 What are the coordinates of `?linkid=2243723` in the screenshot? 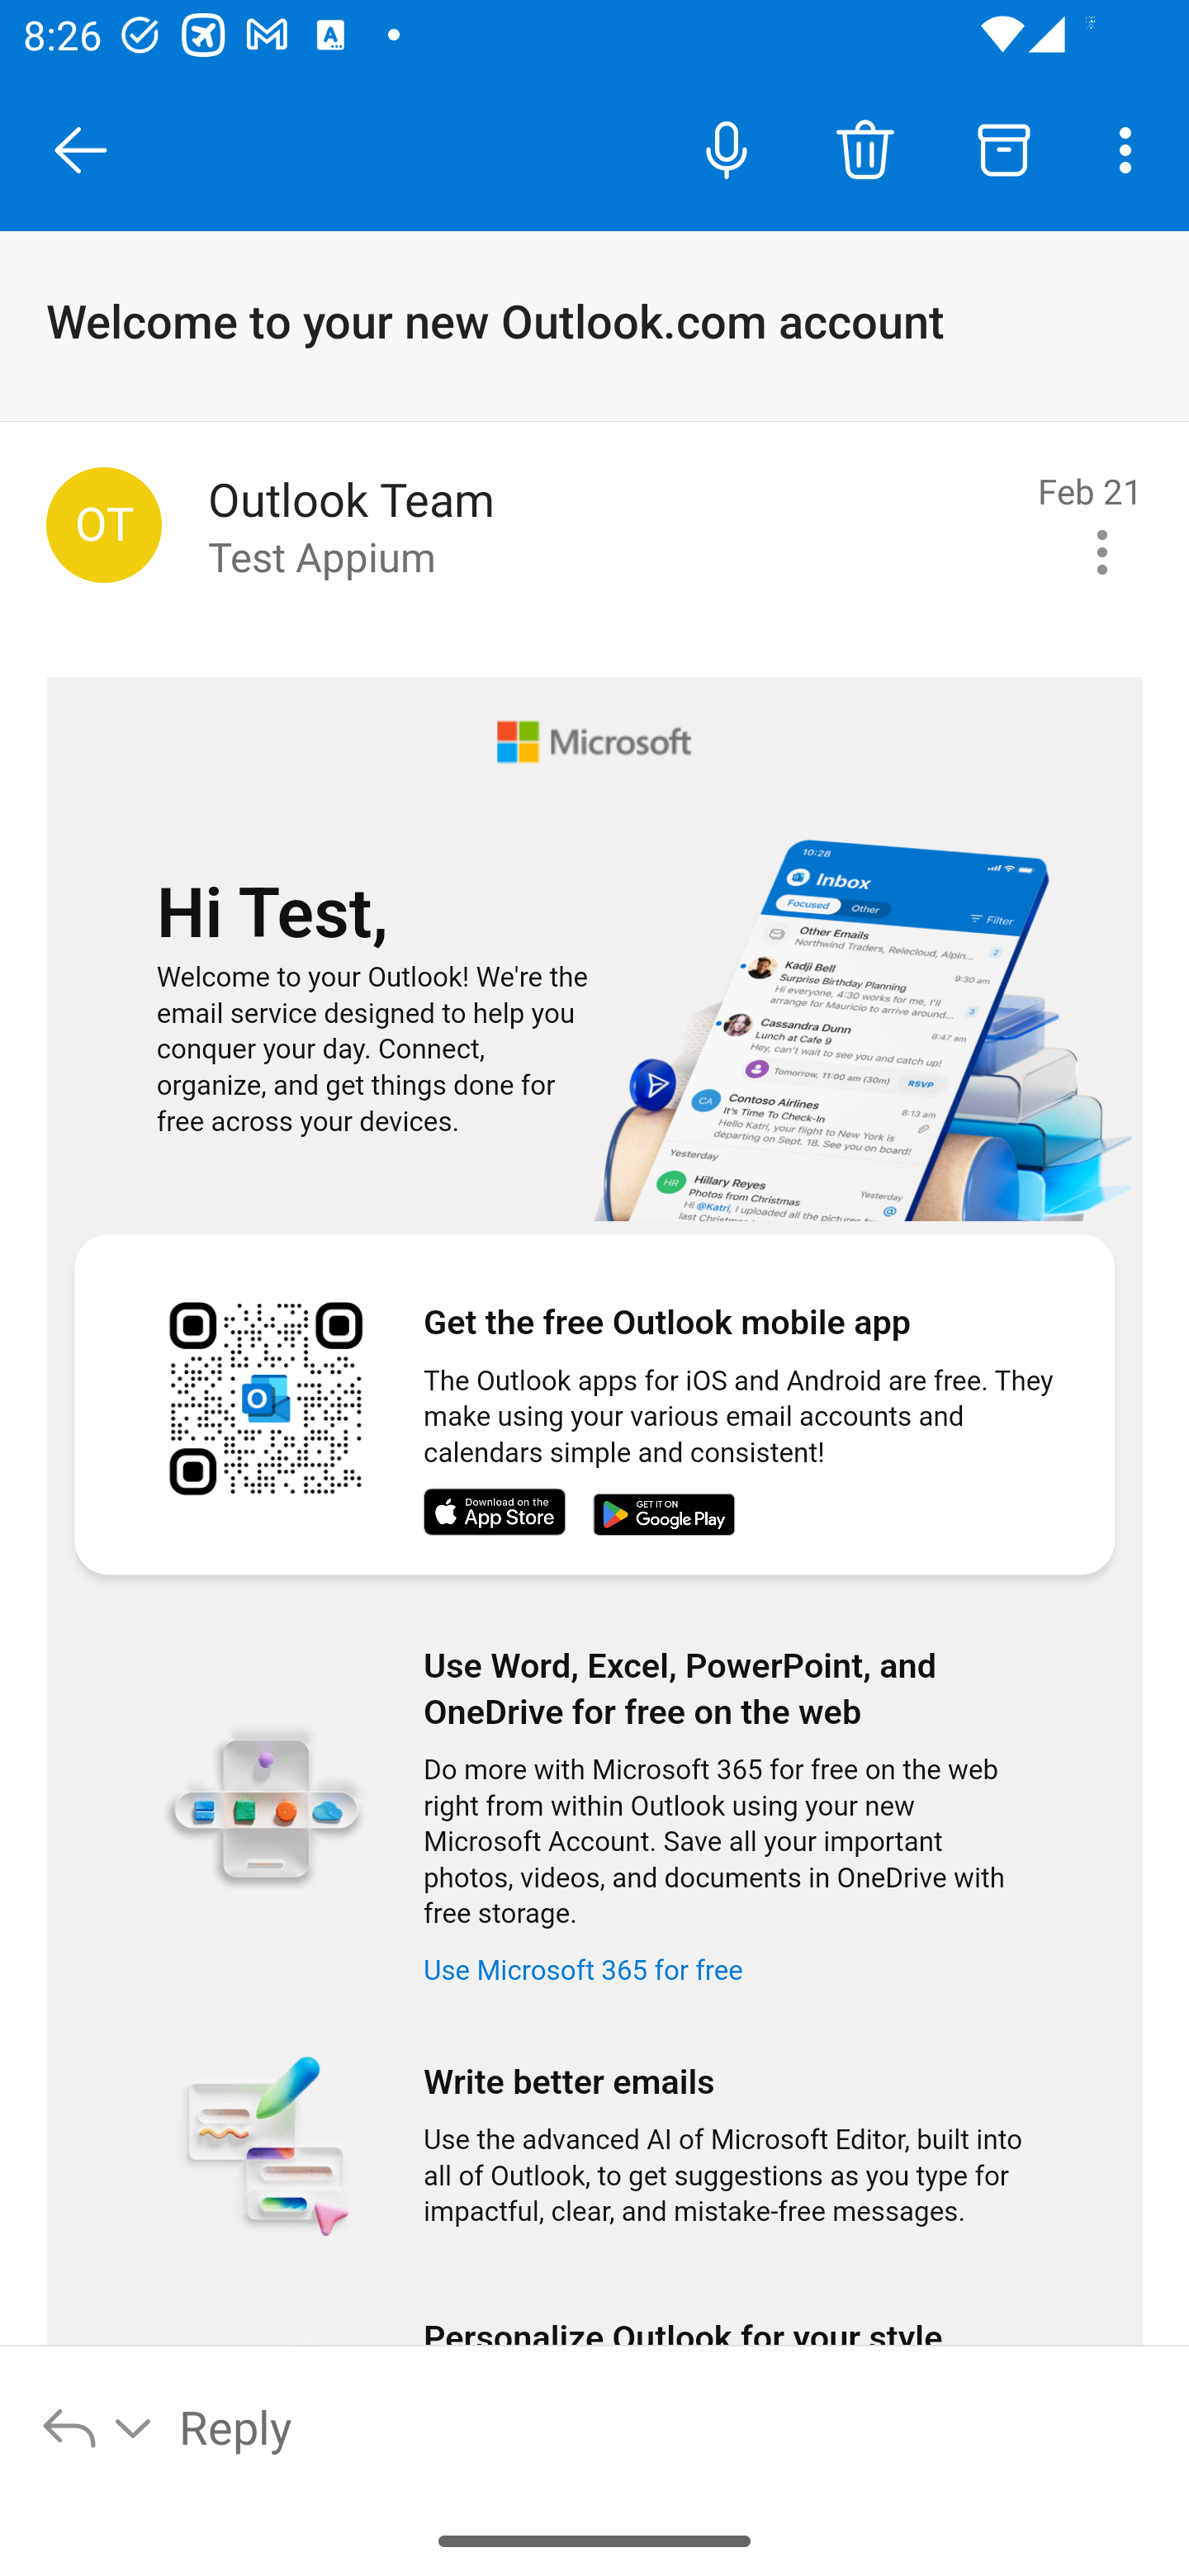 It's located at (264, 1813).